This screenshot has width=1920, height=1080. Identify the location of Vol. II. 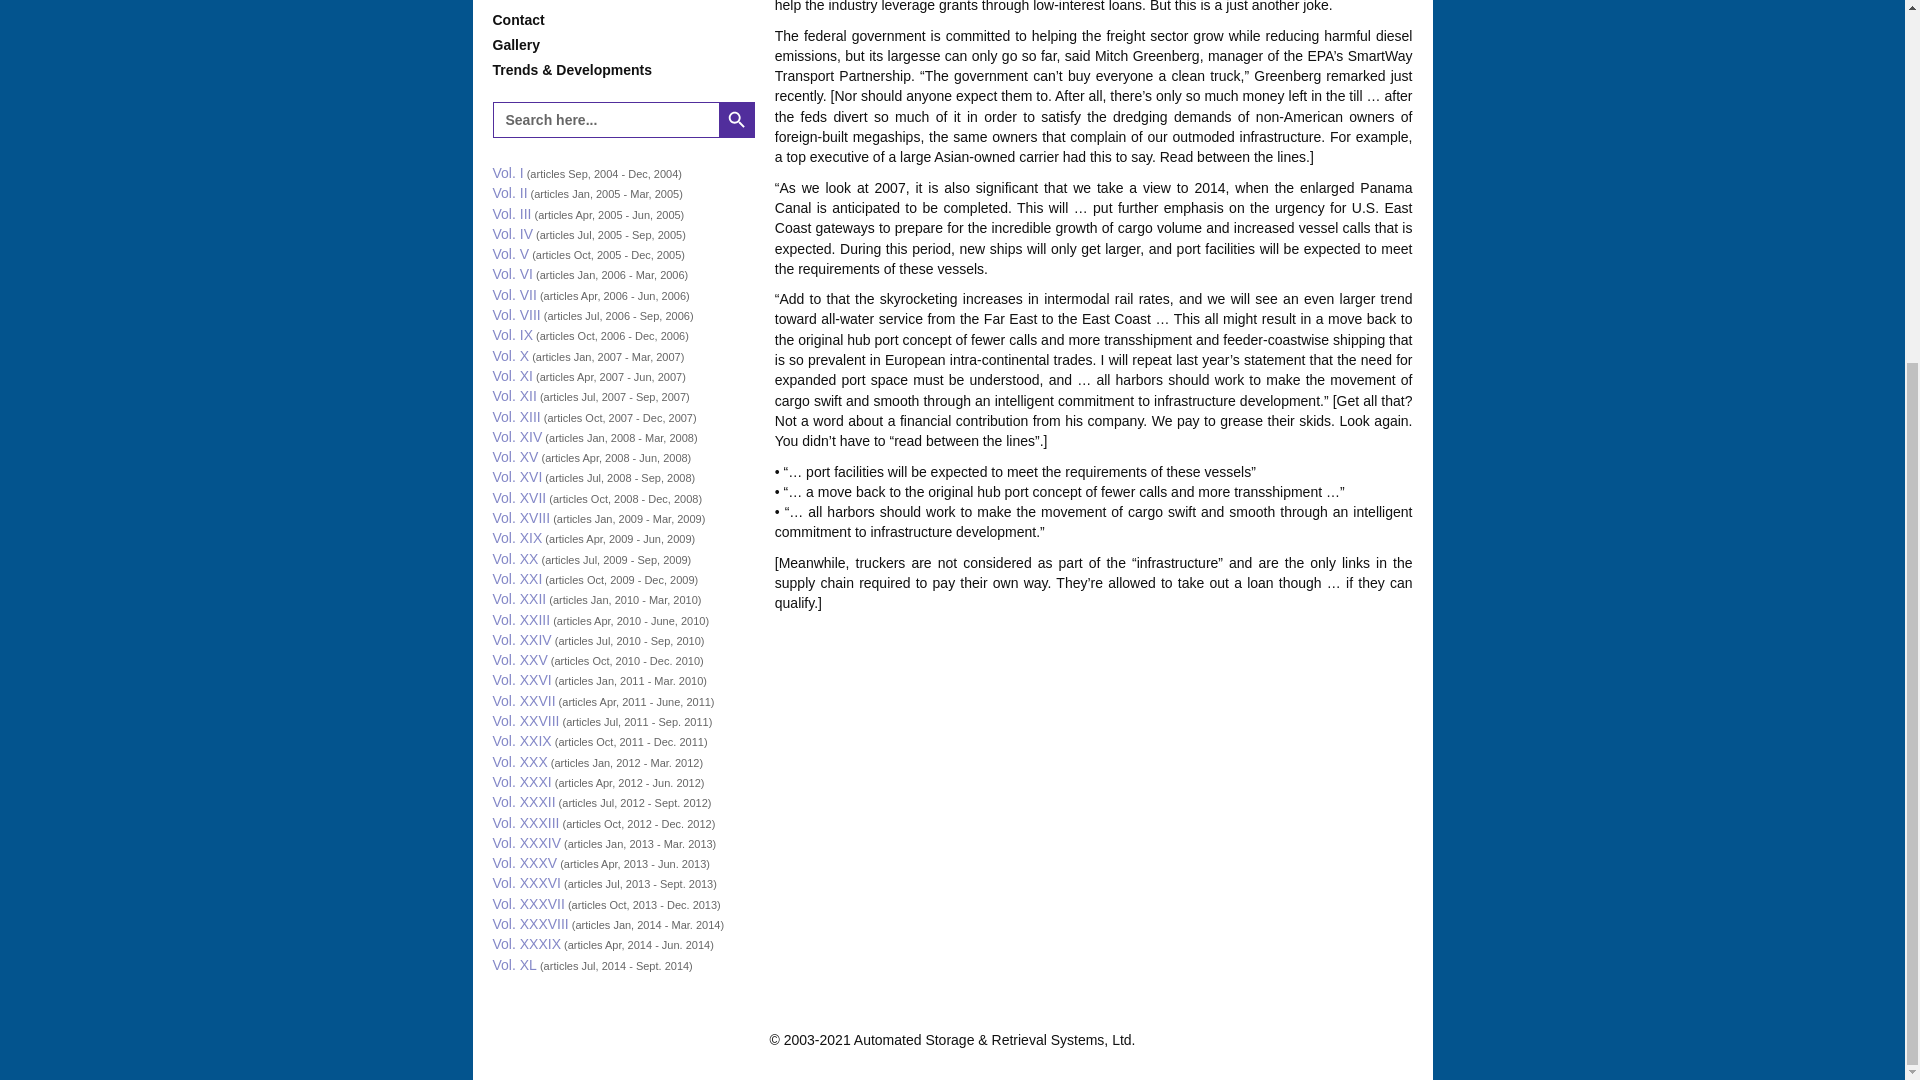
(508, 192).